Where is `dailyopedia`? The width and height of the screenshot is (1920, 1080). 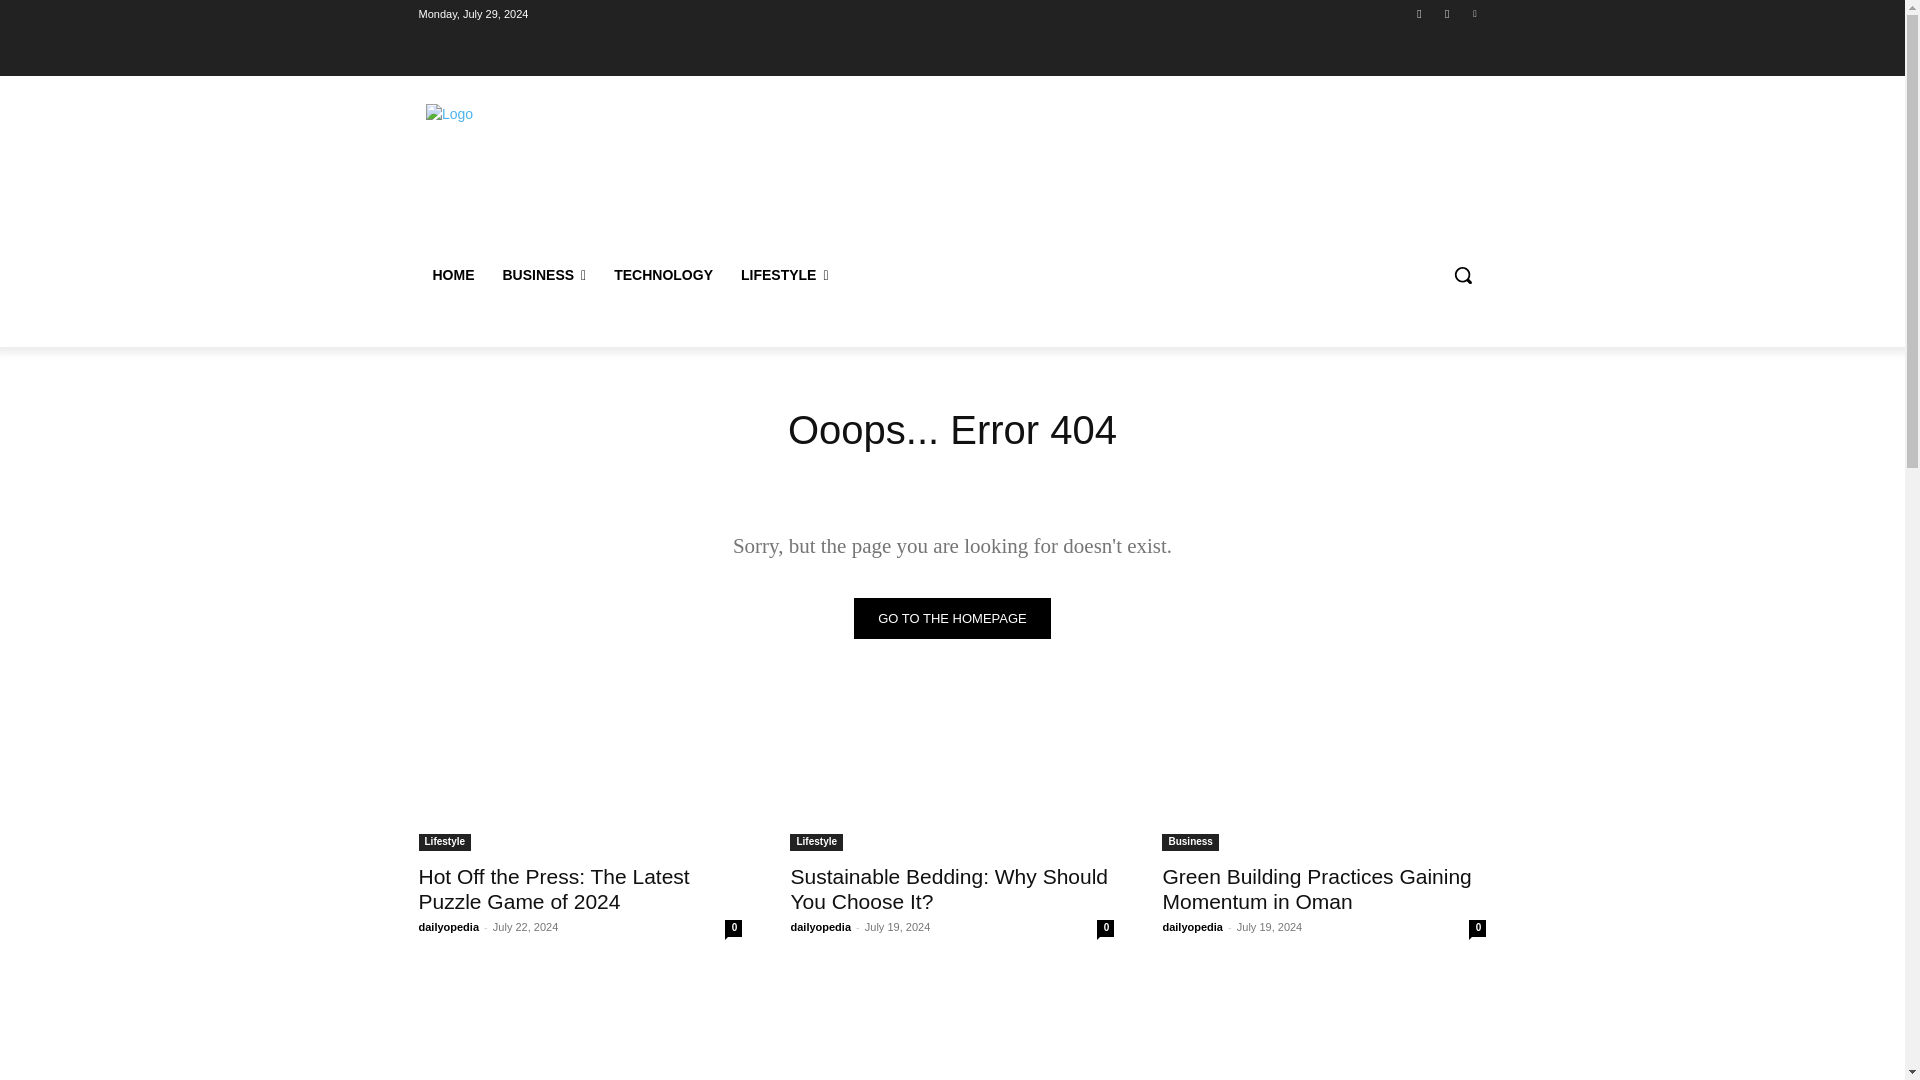 dailyopedia is located at coordinates (820, 927).